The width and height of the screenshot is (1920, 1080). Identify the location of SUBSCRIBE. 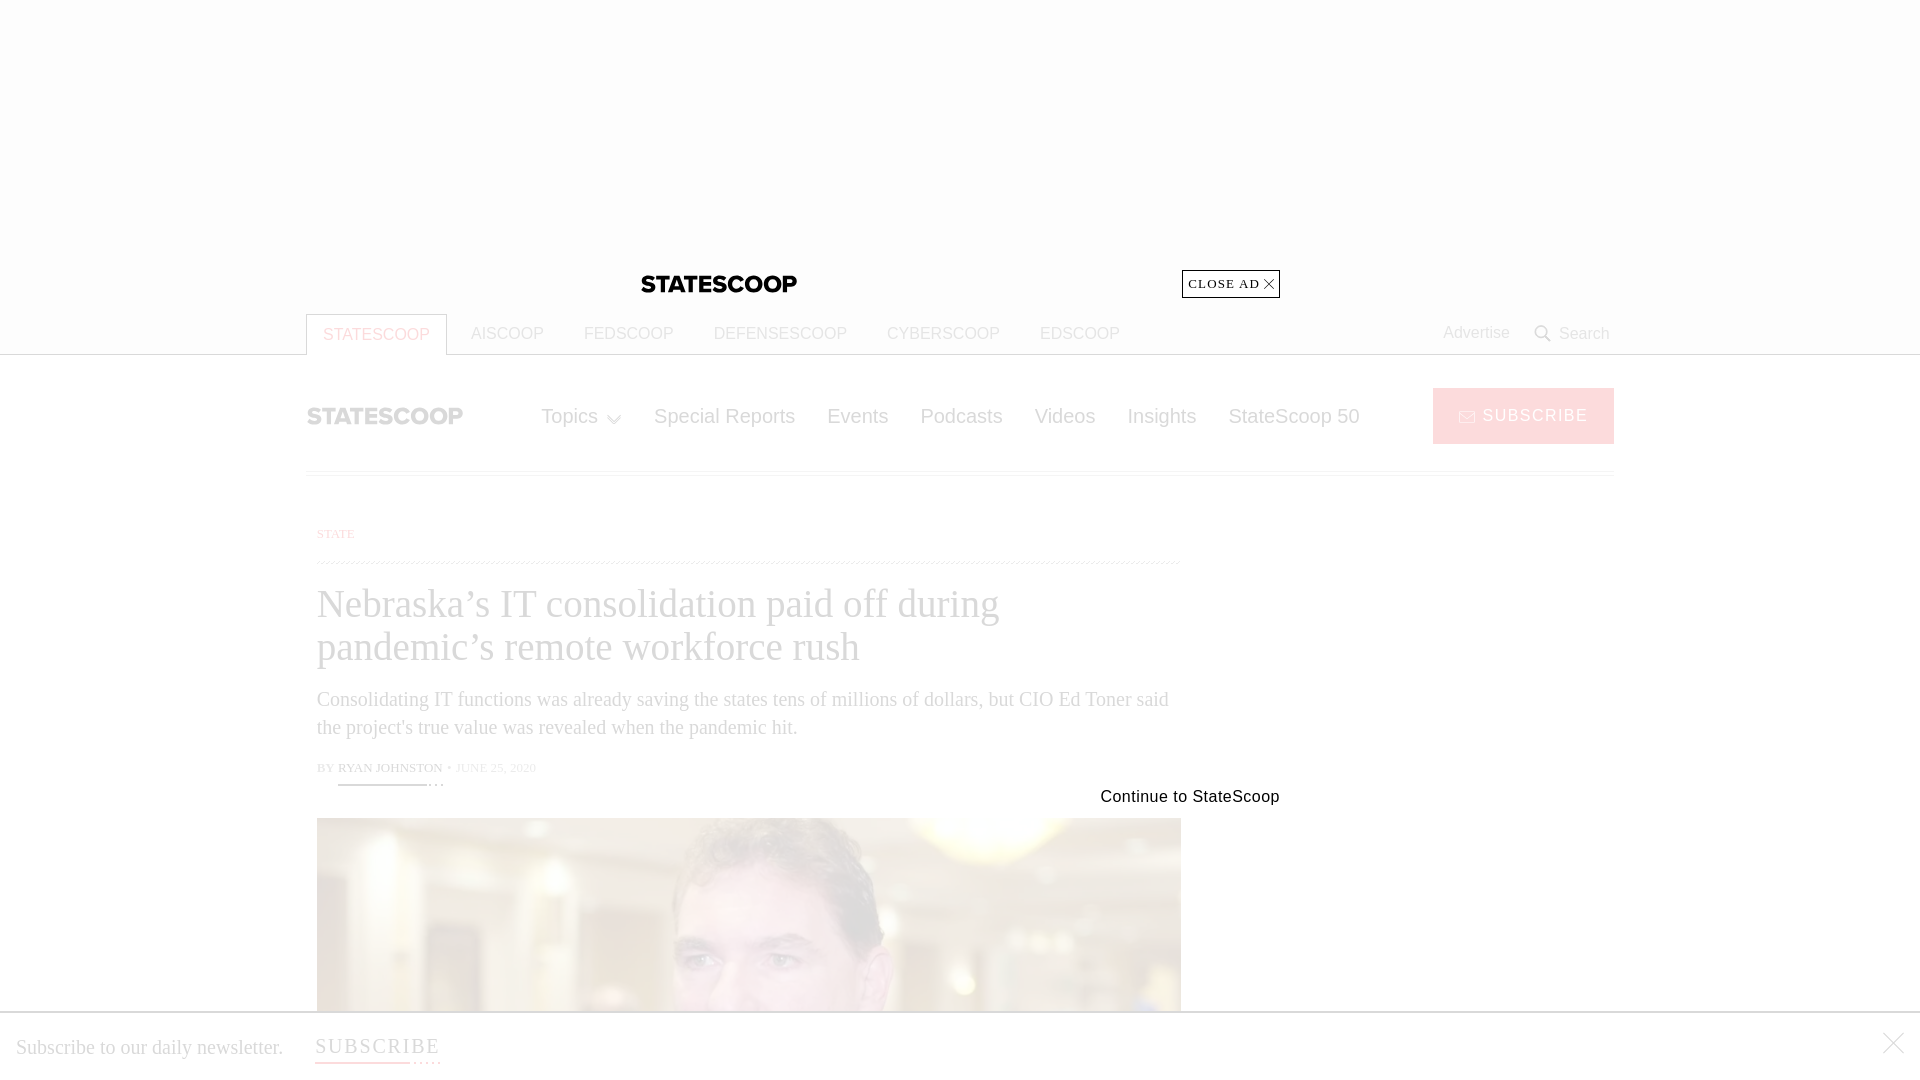
(376, 1046).